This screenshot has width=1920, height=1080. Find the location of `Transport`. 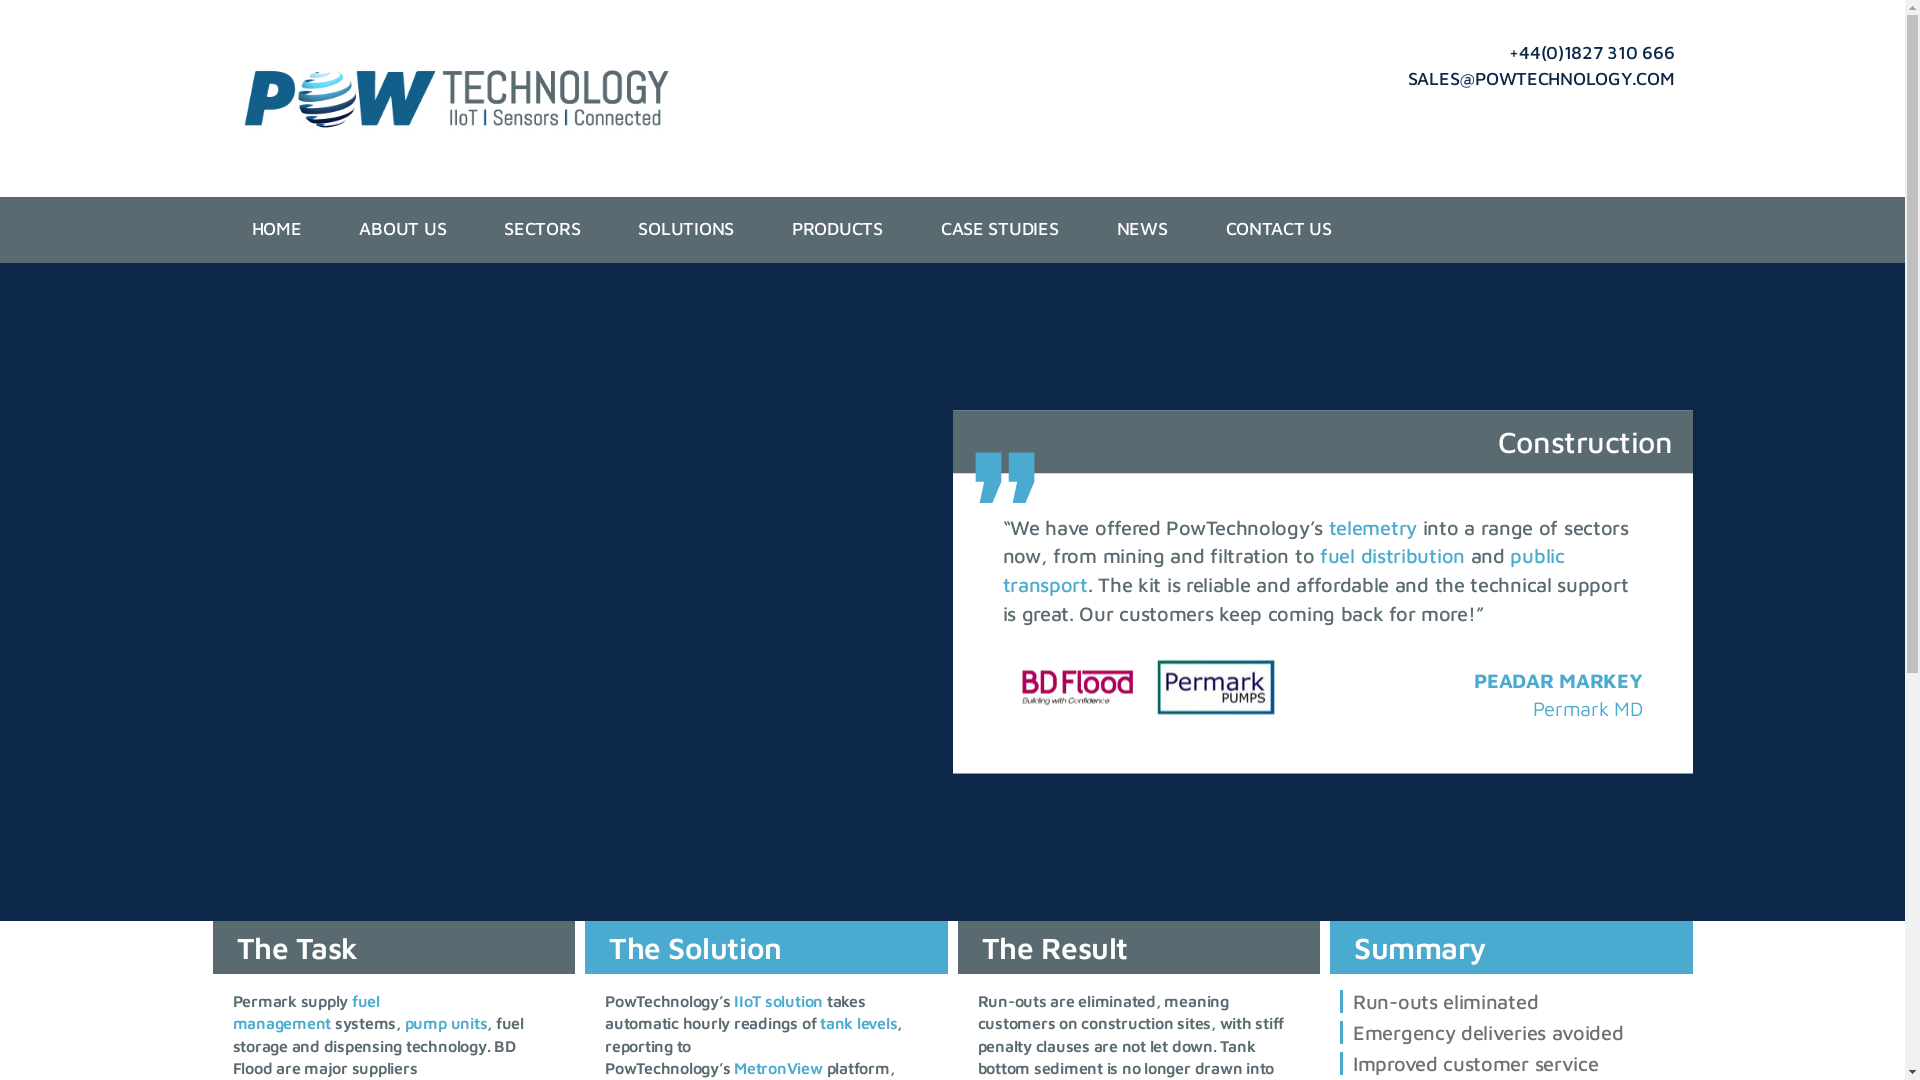

Transport is located at coordinates (1283, 570).